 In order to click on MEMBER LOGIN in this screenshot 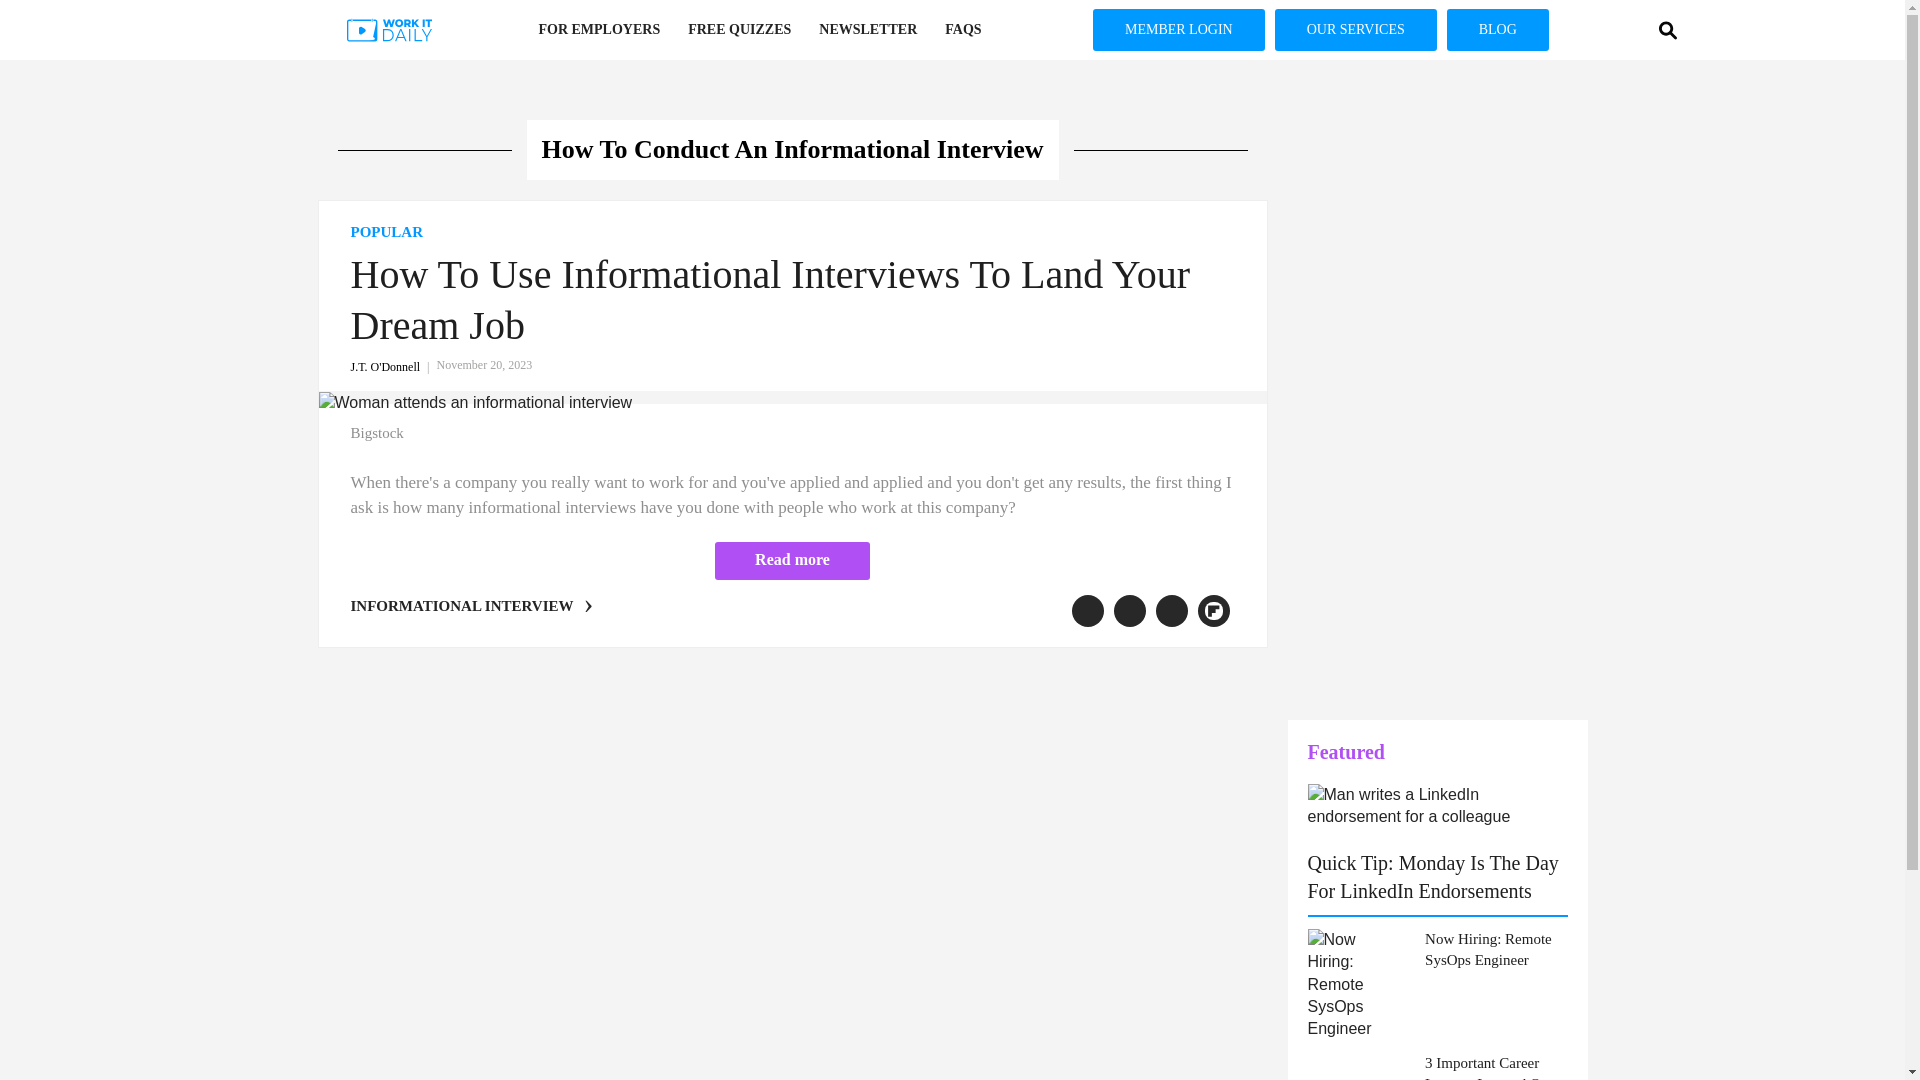, I will do `click(1178, 29)`.